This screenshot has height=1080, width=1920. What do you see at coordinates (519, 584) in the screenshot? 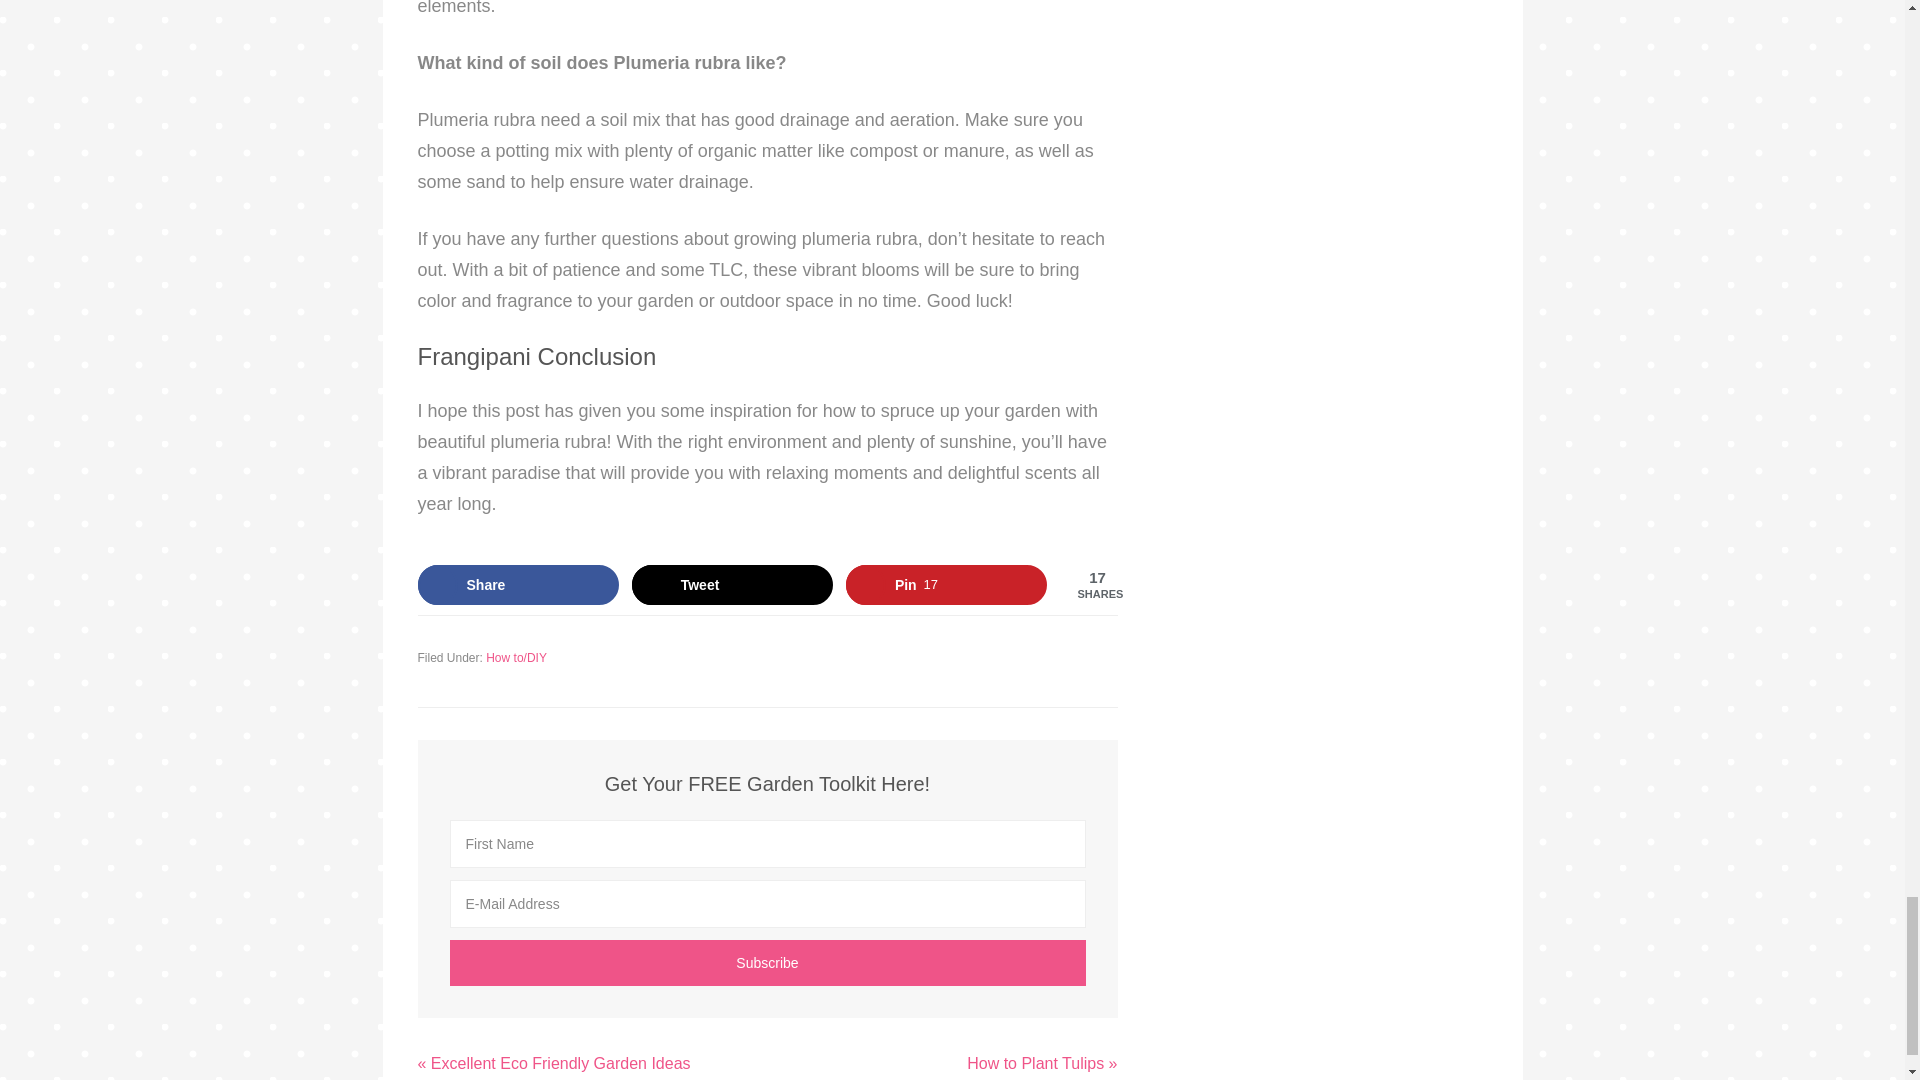
I see `Share on Facebook` at bounding box center [519, 584].